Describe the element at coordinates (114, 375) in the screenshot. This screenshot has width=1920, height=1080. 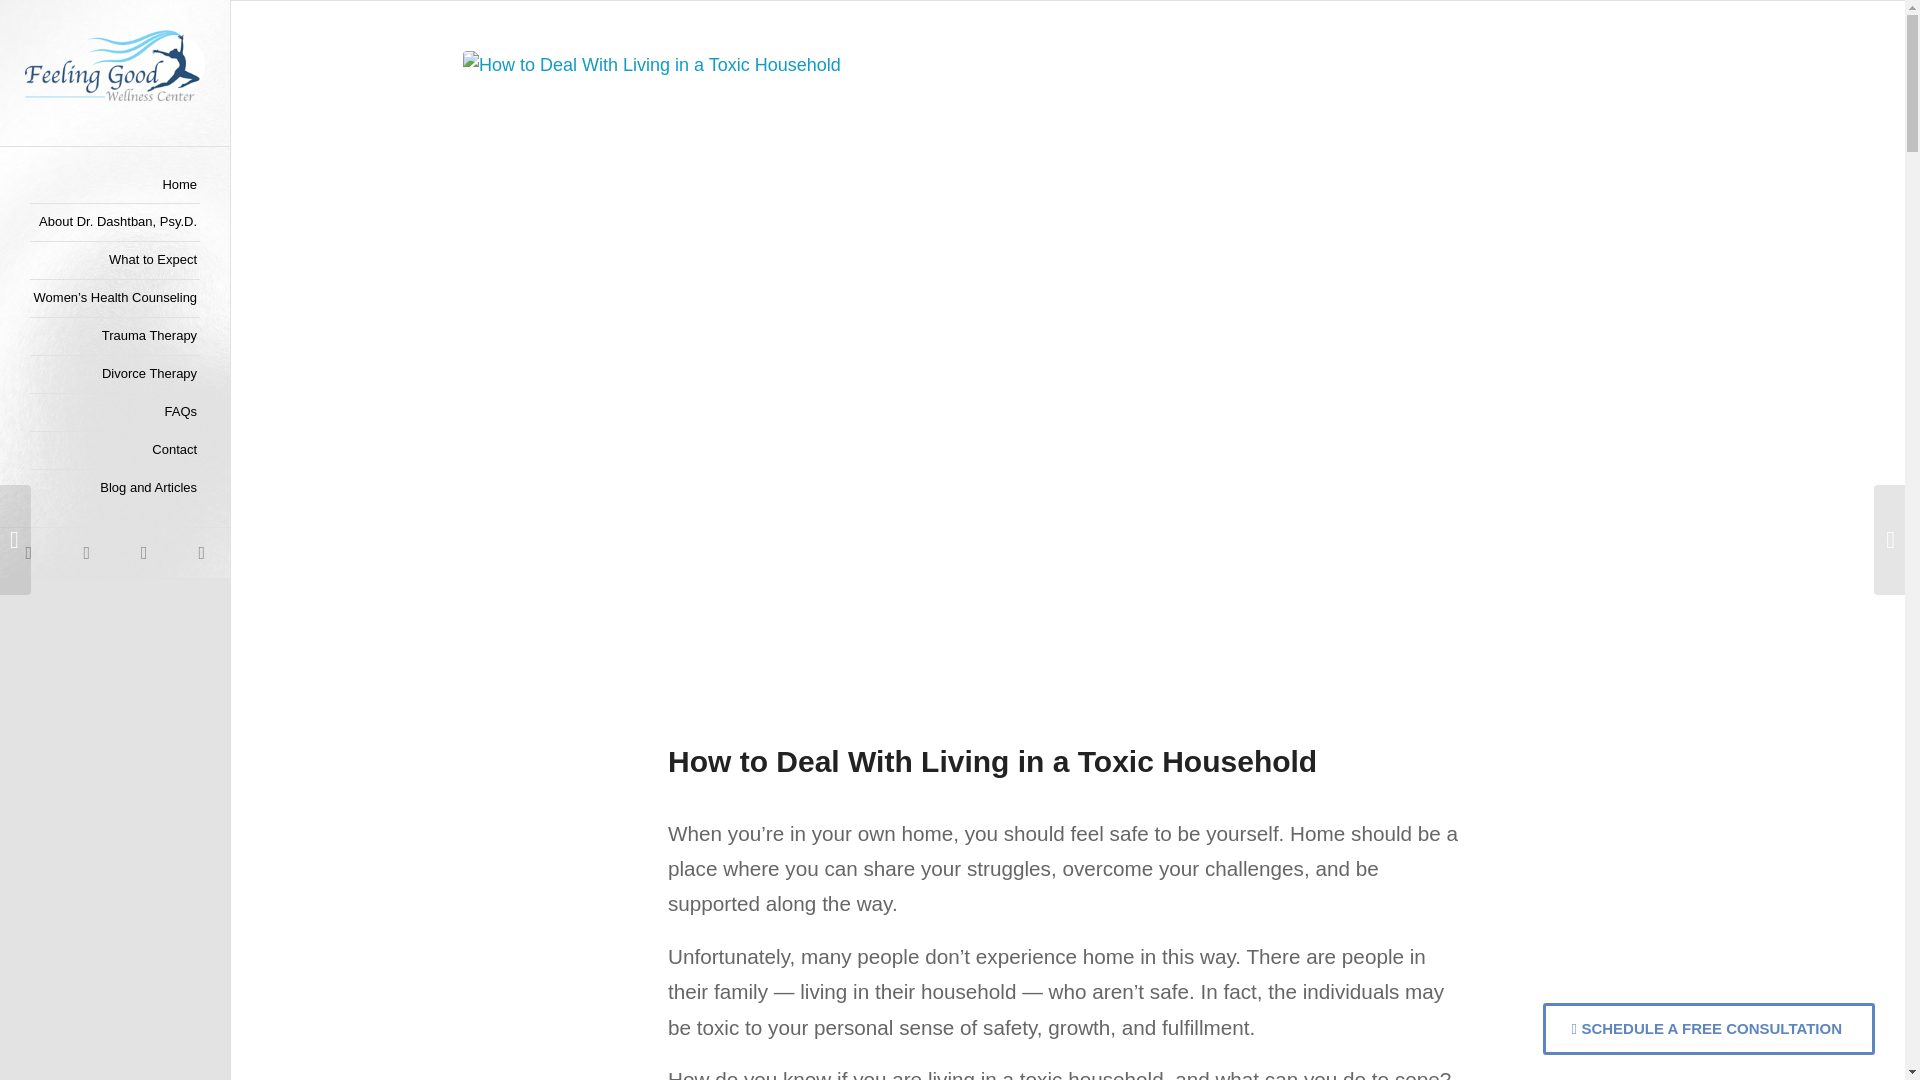
I see `Divorce Therapy` at that location.